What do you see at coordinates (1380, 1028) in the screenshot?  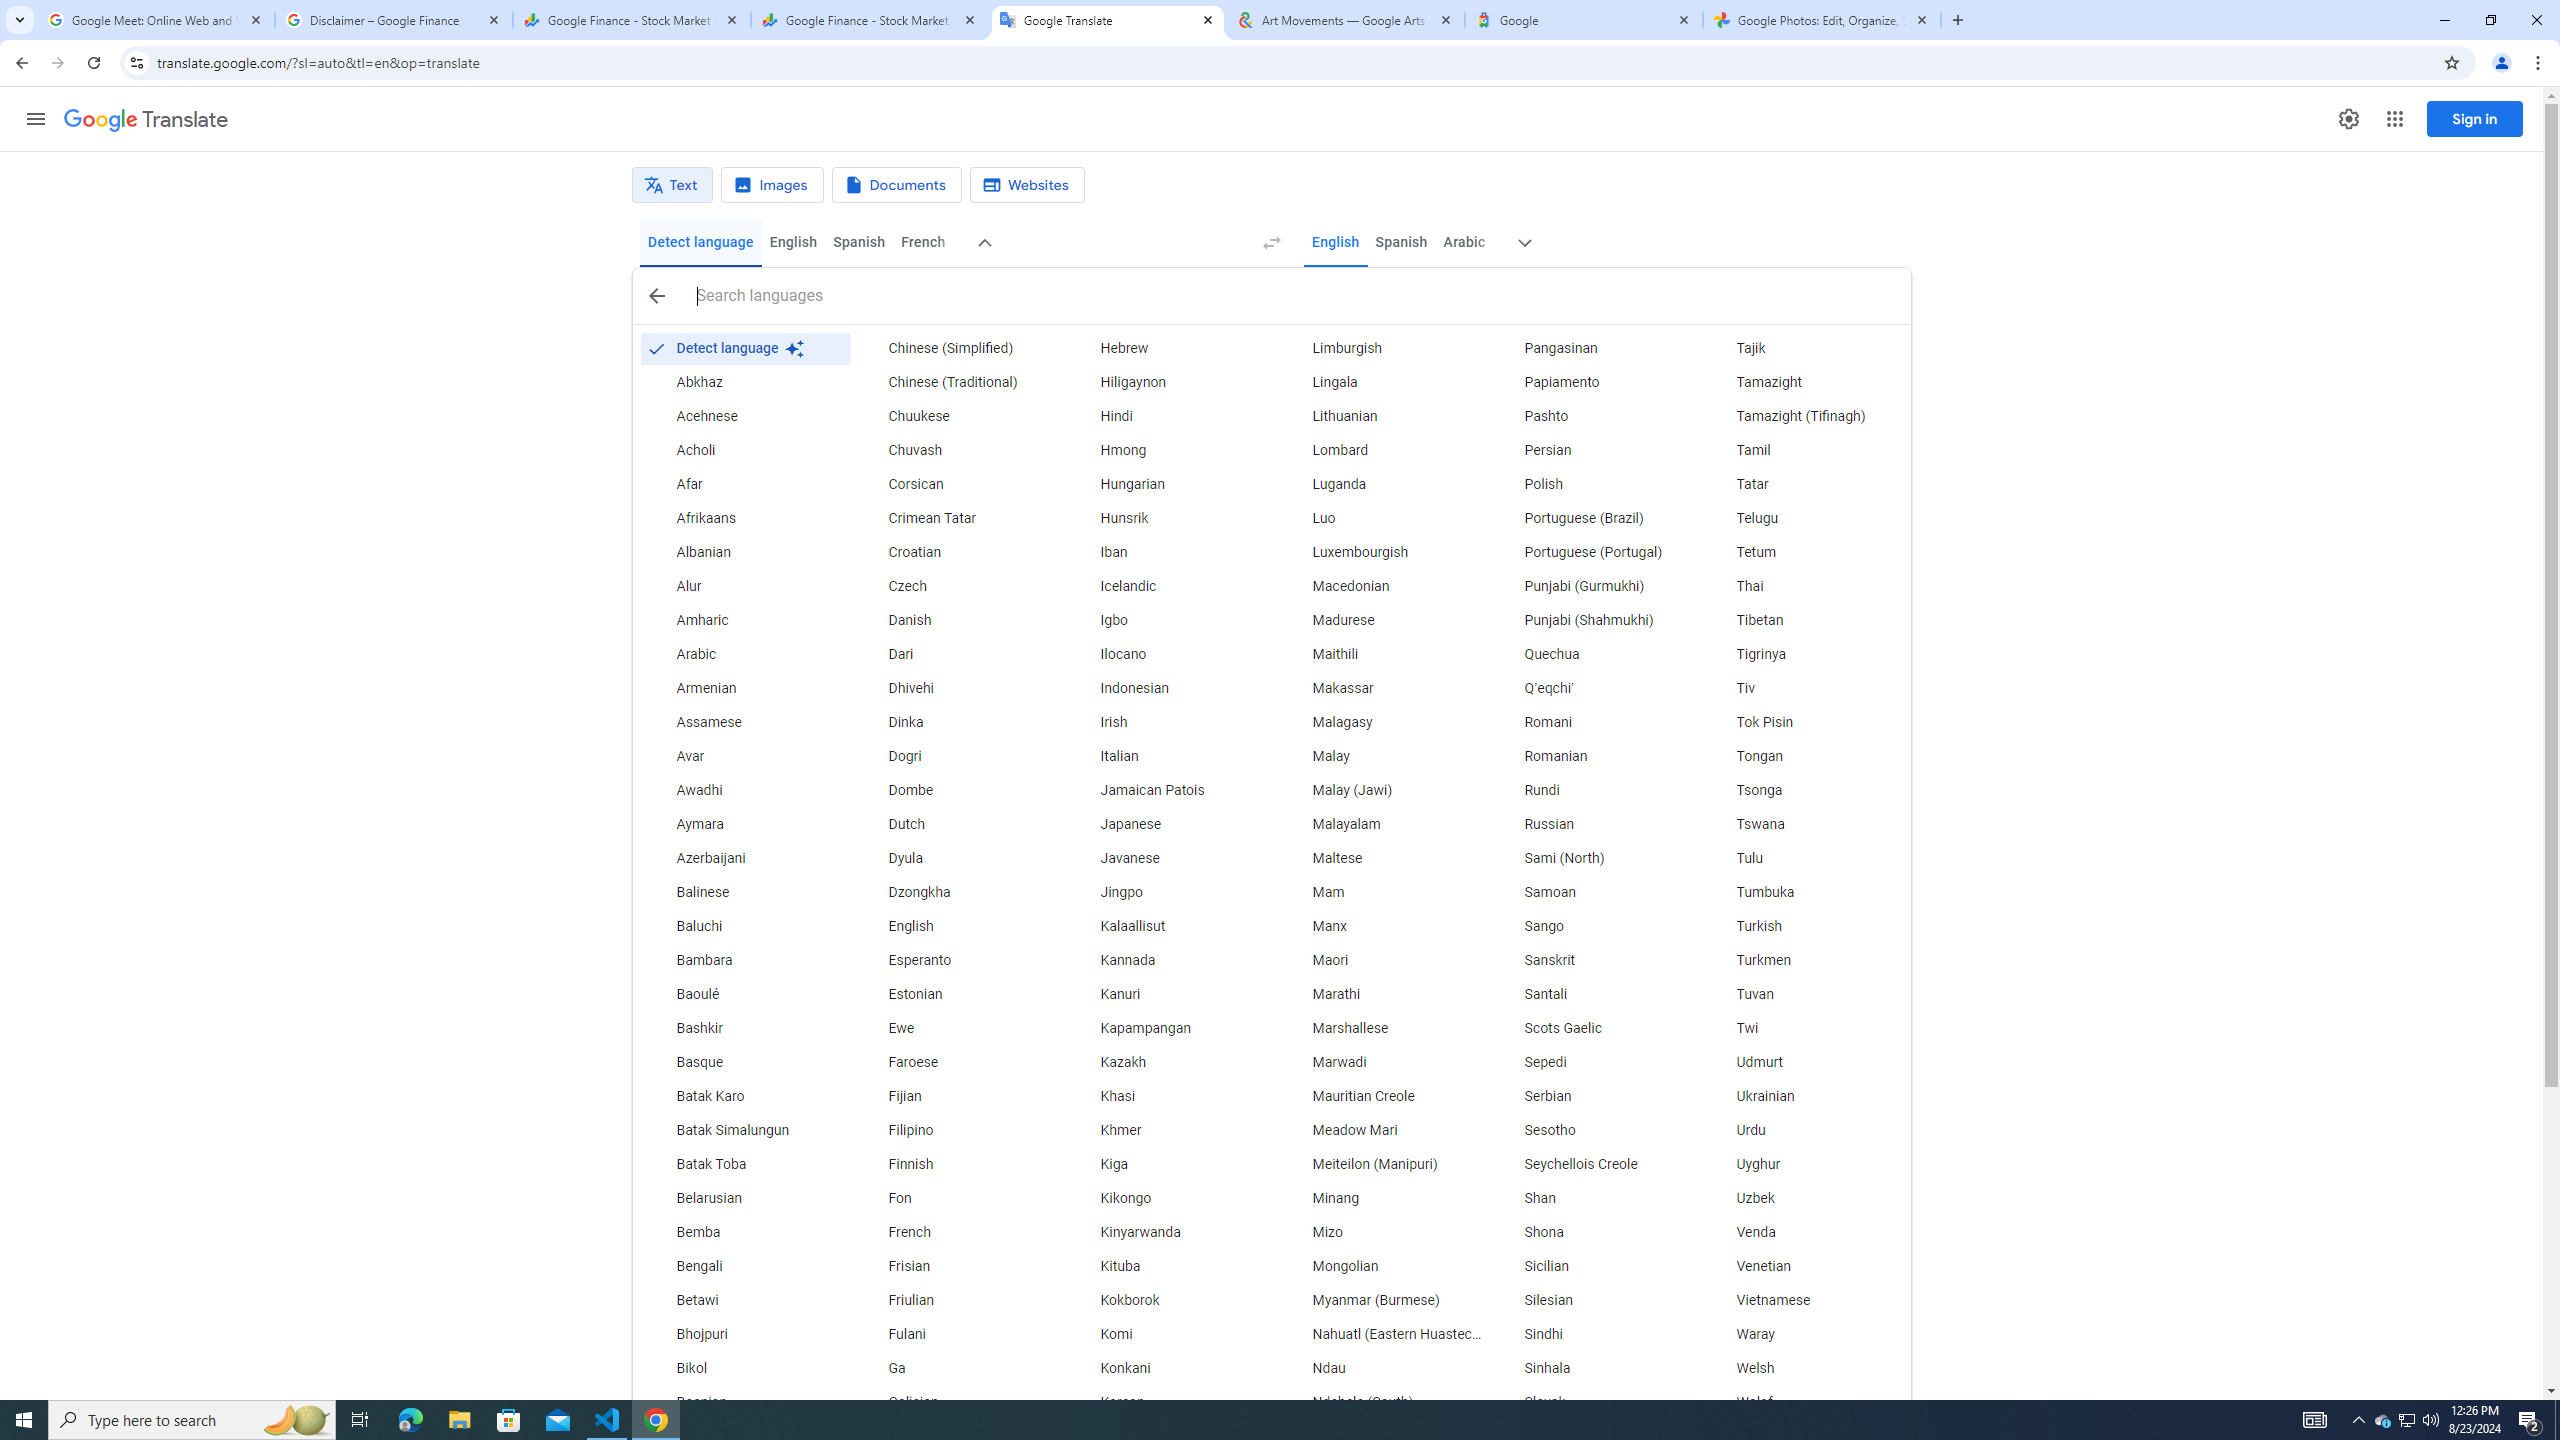 I see `Marshallese` at bounding box center [1380, 1028].